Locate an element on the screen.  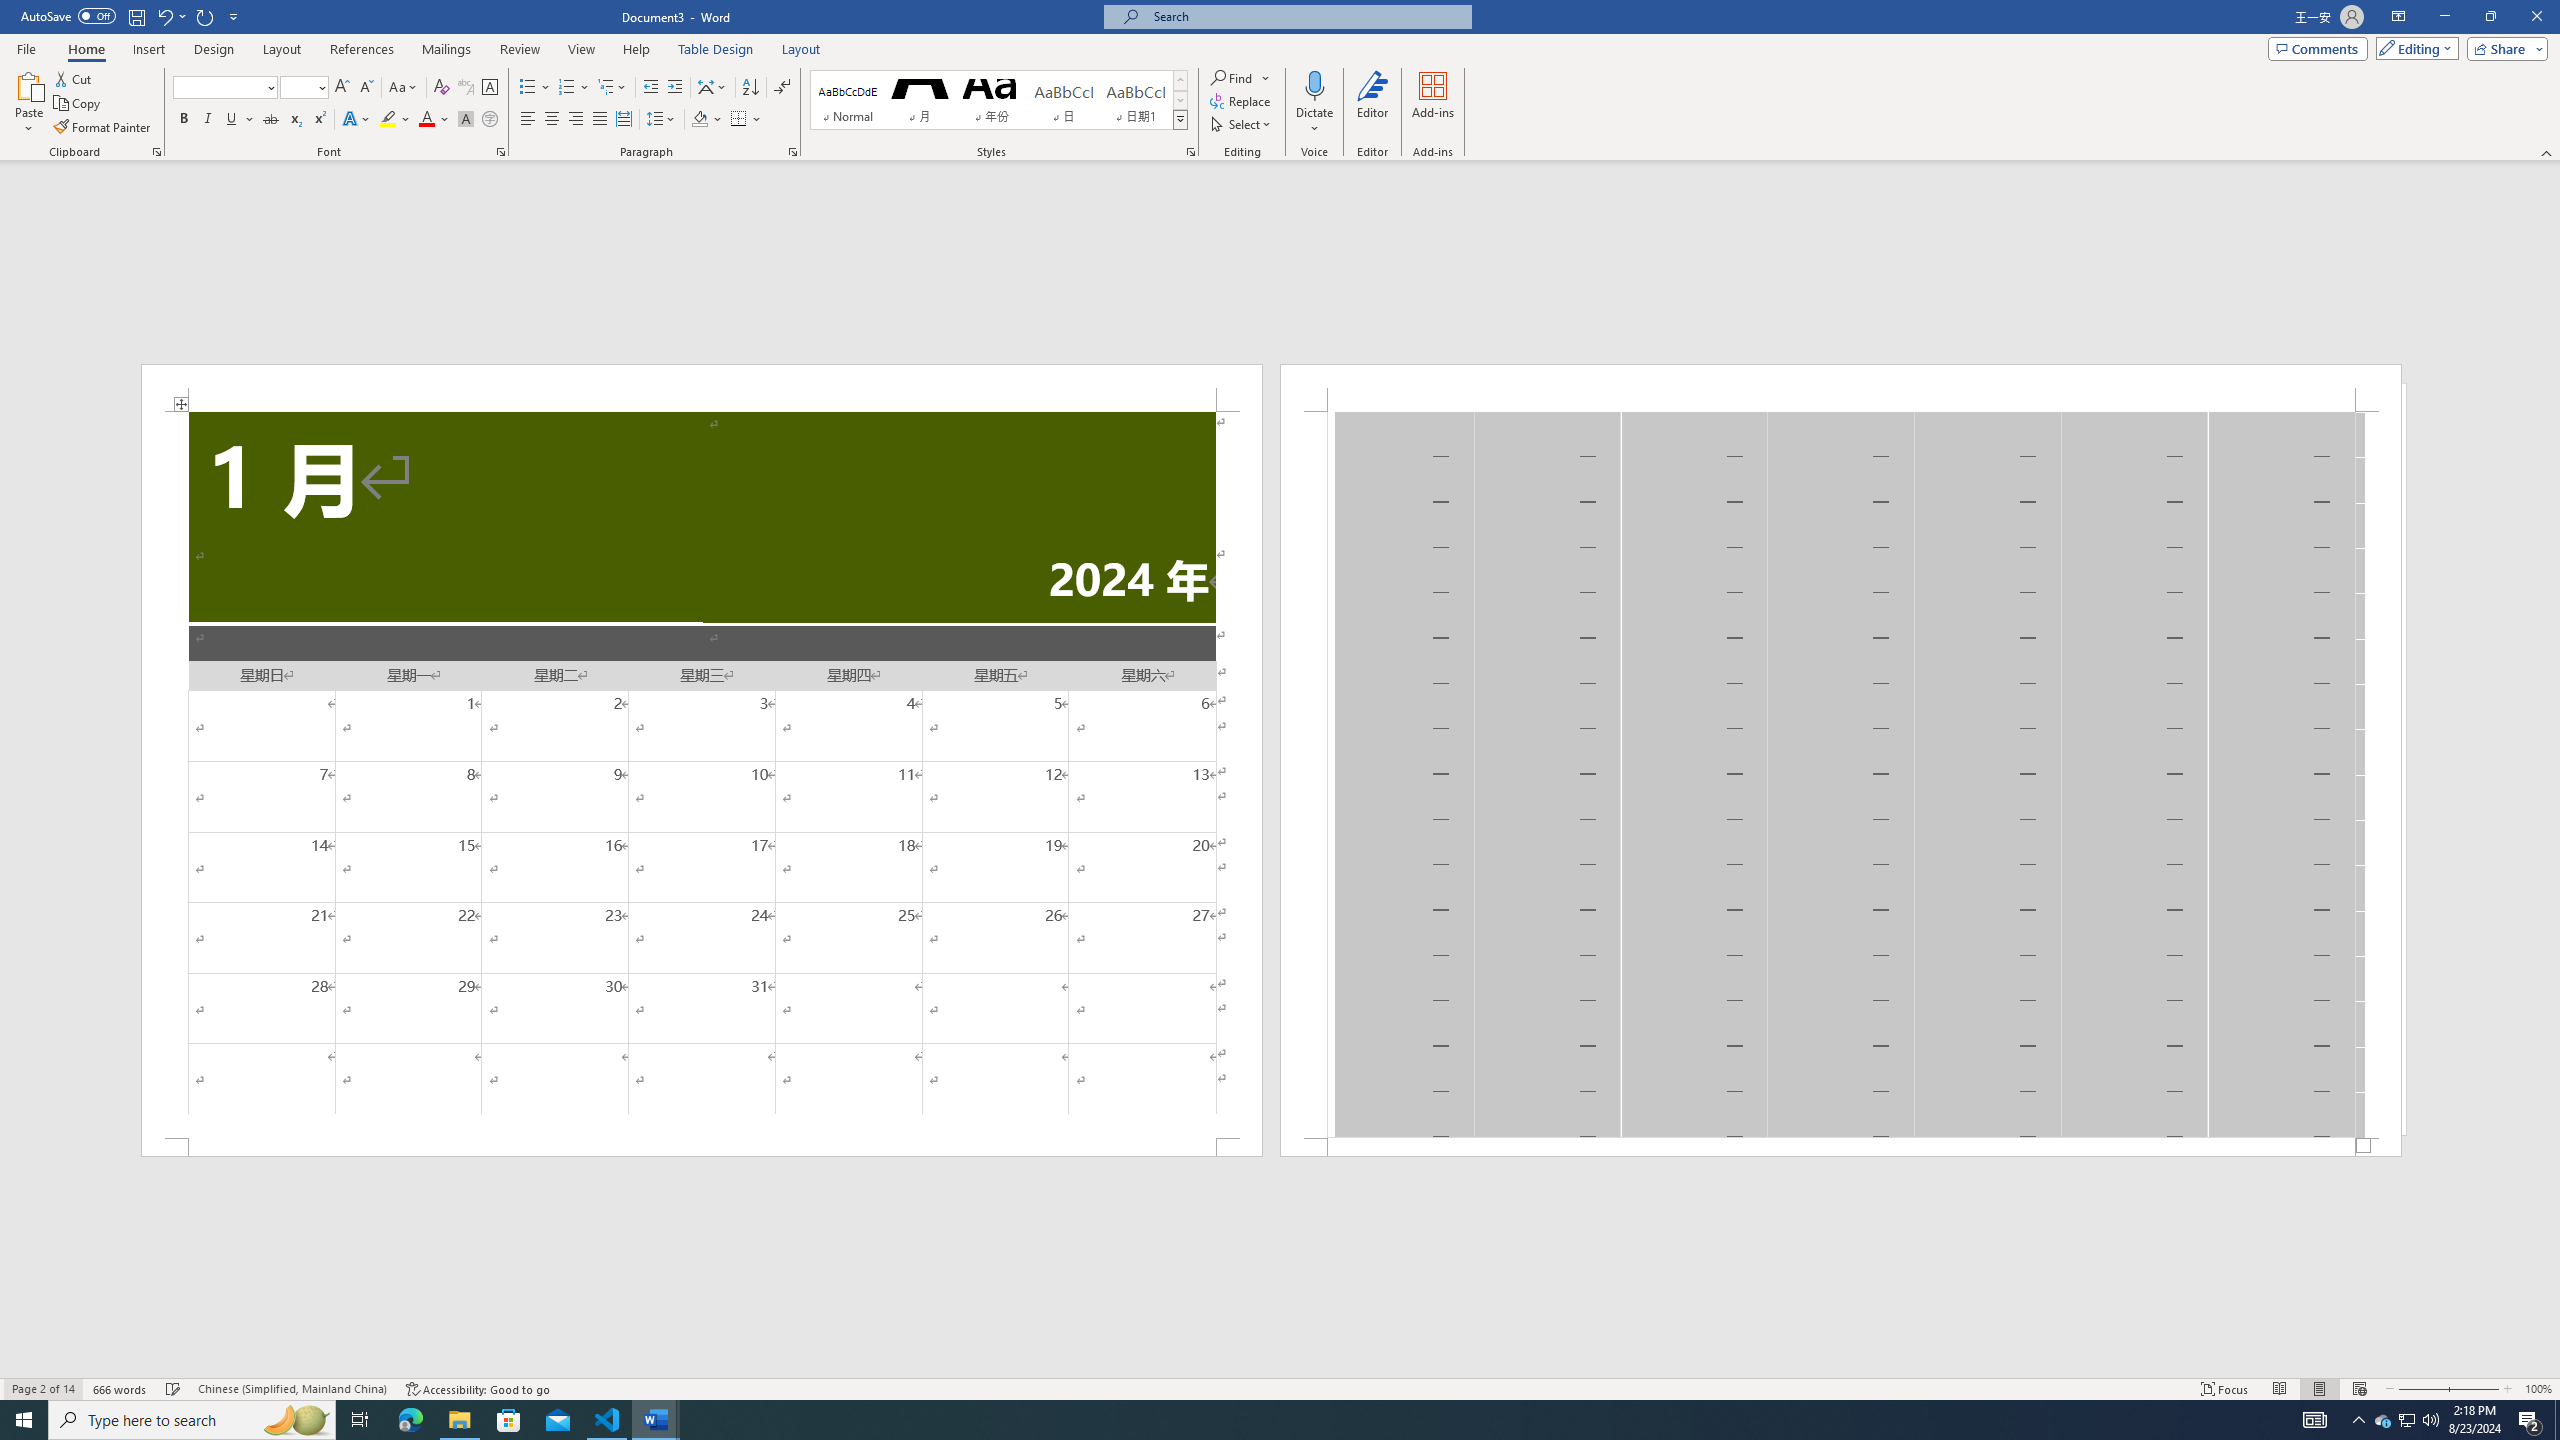
Multilevel List is located at coordinates (611, 88).